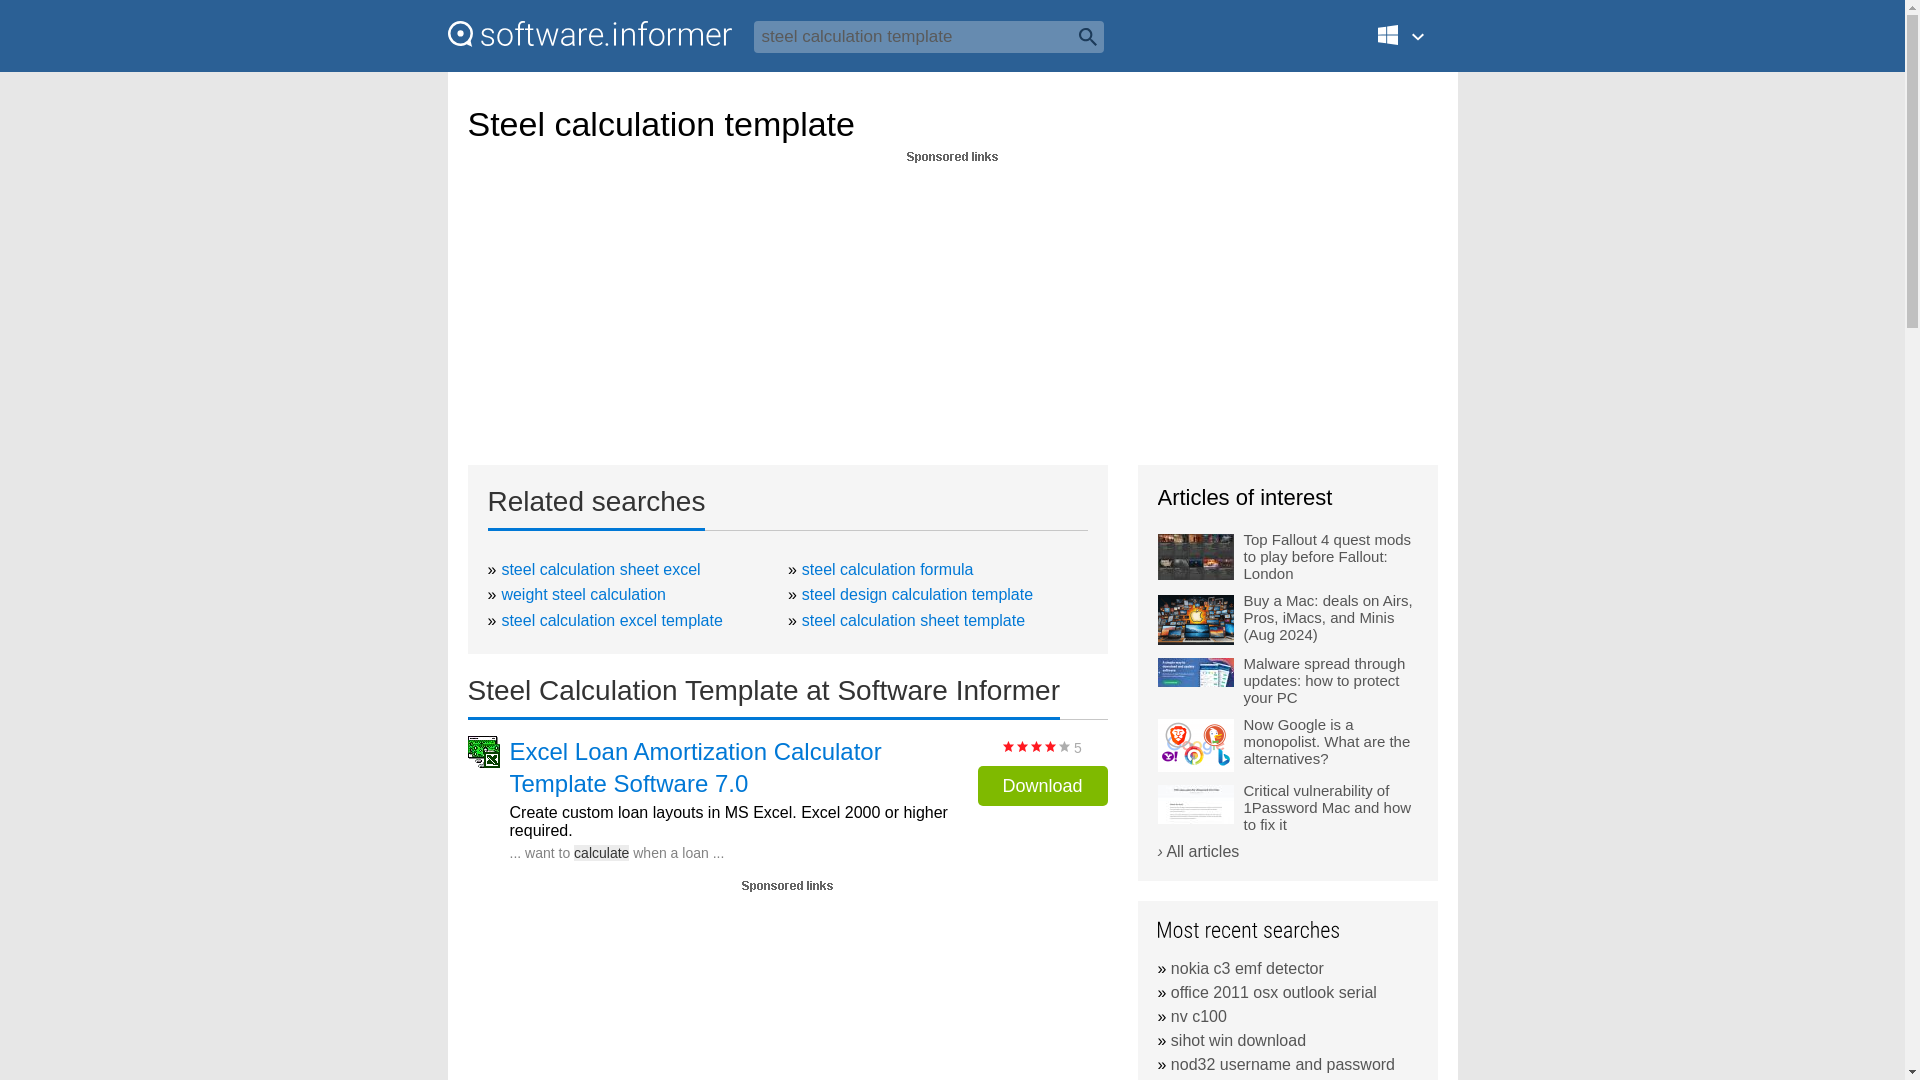 The width and height of the screenshot is (1920, 1080). What do you see at coordinates (589, 34) in the screenshot?
I see `Software downloads and reviews` at bounding box center [589, 34].